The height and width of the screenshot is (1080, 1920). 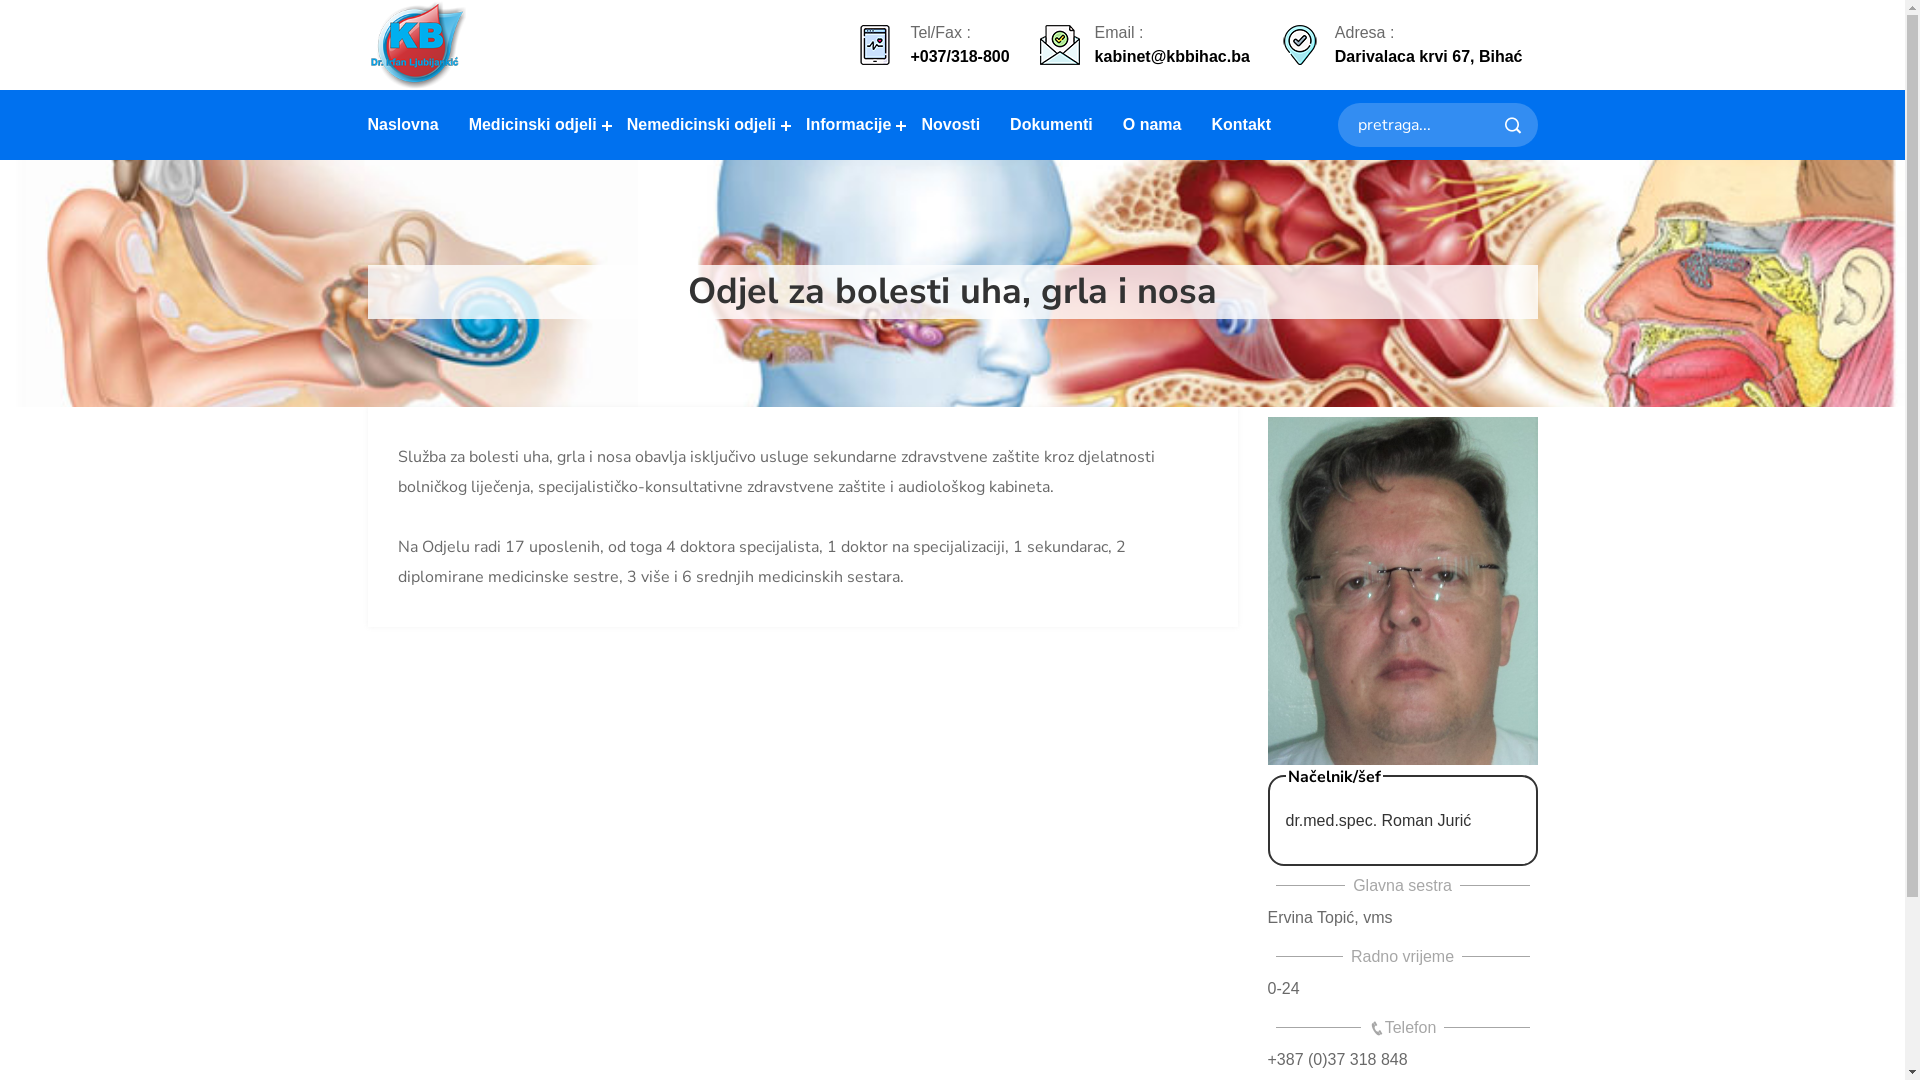 What do you see at coordinates (1052, 125) in the screenshot?
I see `Dokumenti` at bounding box center [1052, 125].